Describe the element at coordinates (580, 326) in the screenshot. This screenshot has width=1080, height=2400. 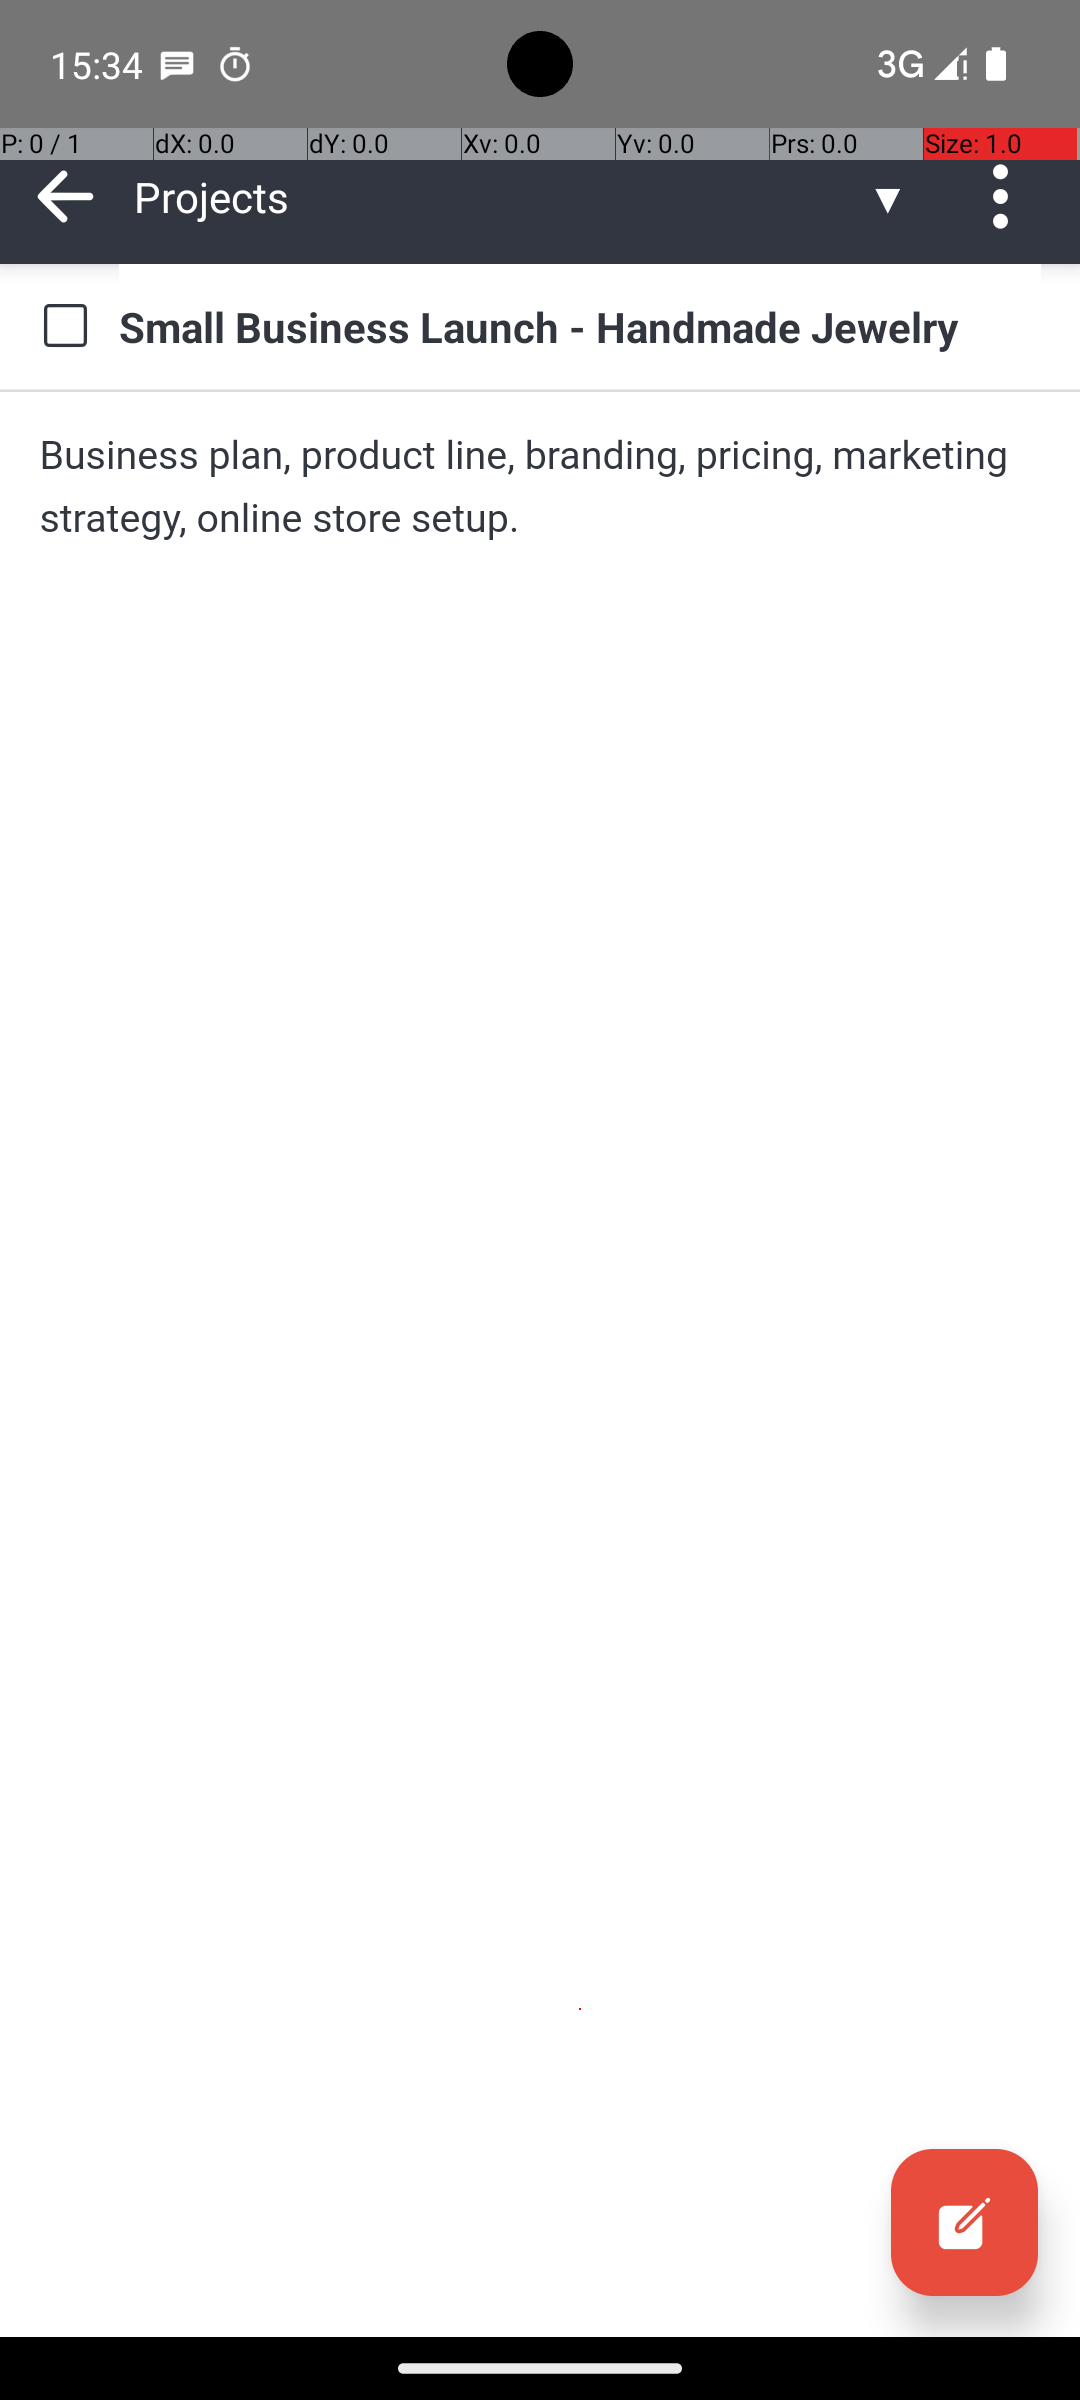
I see `Small Business Launch - Handmade Jewelry` at that location.